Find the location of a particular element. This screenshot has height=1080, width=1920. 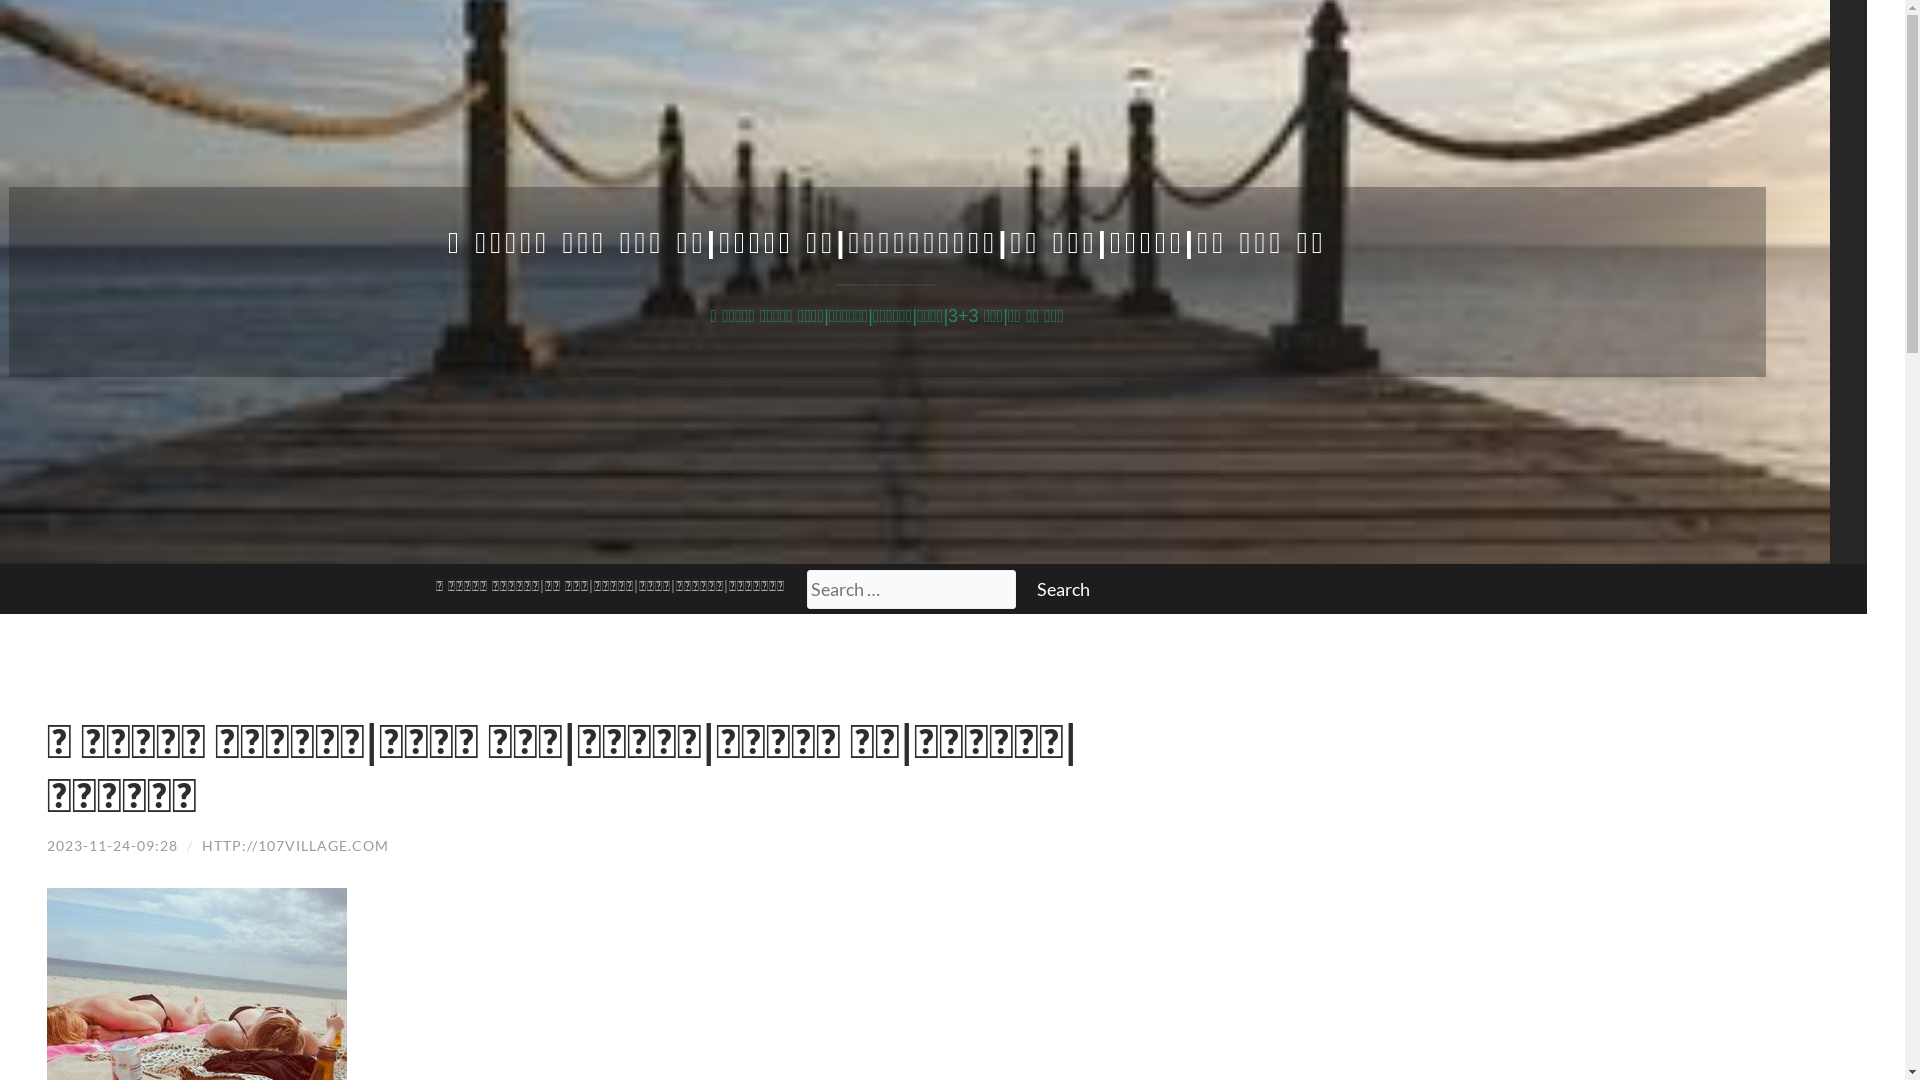

Search is located at coordinates (1064, 589).